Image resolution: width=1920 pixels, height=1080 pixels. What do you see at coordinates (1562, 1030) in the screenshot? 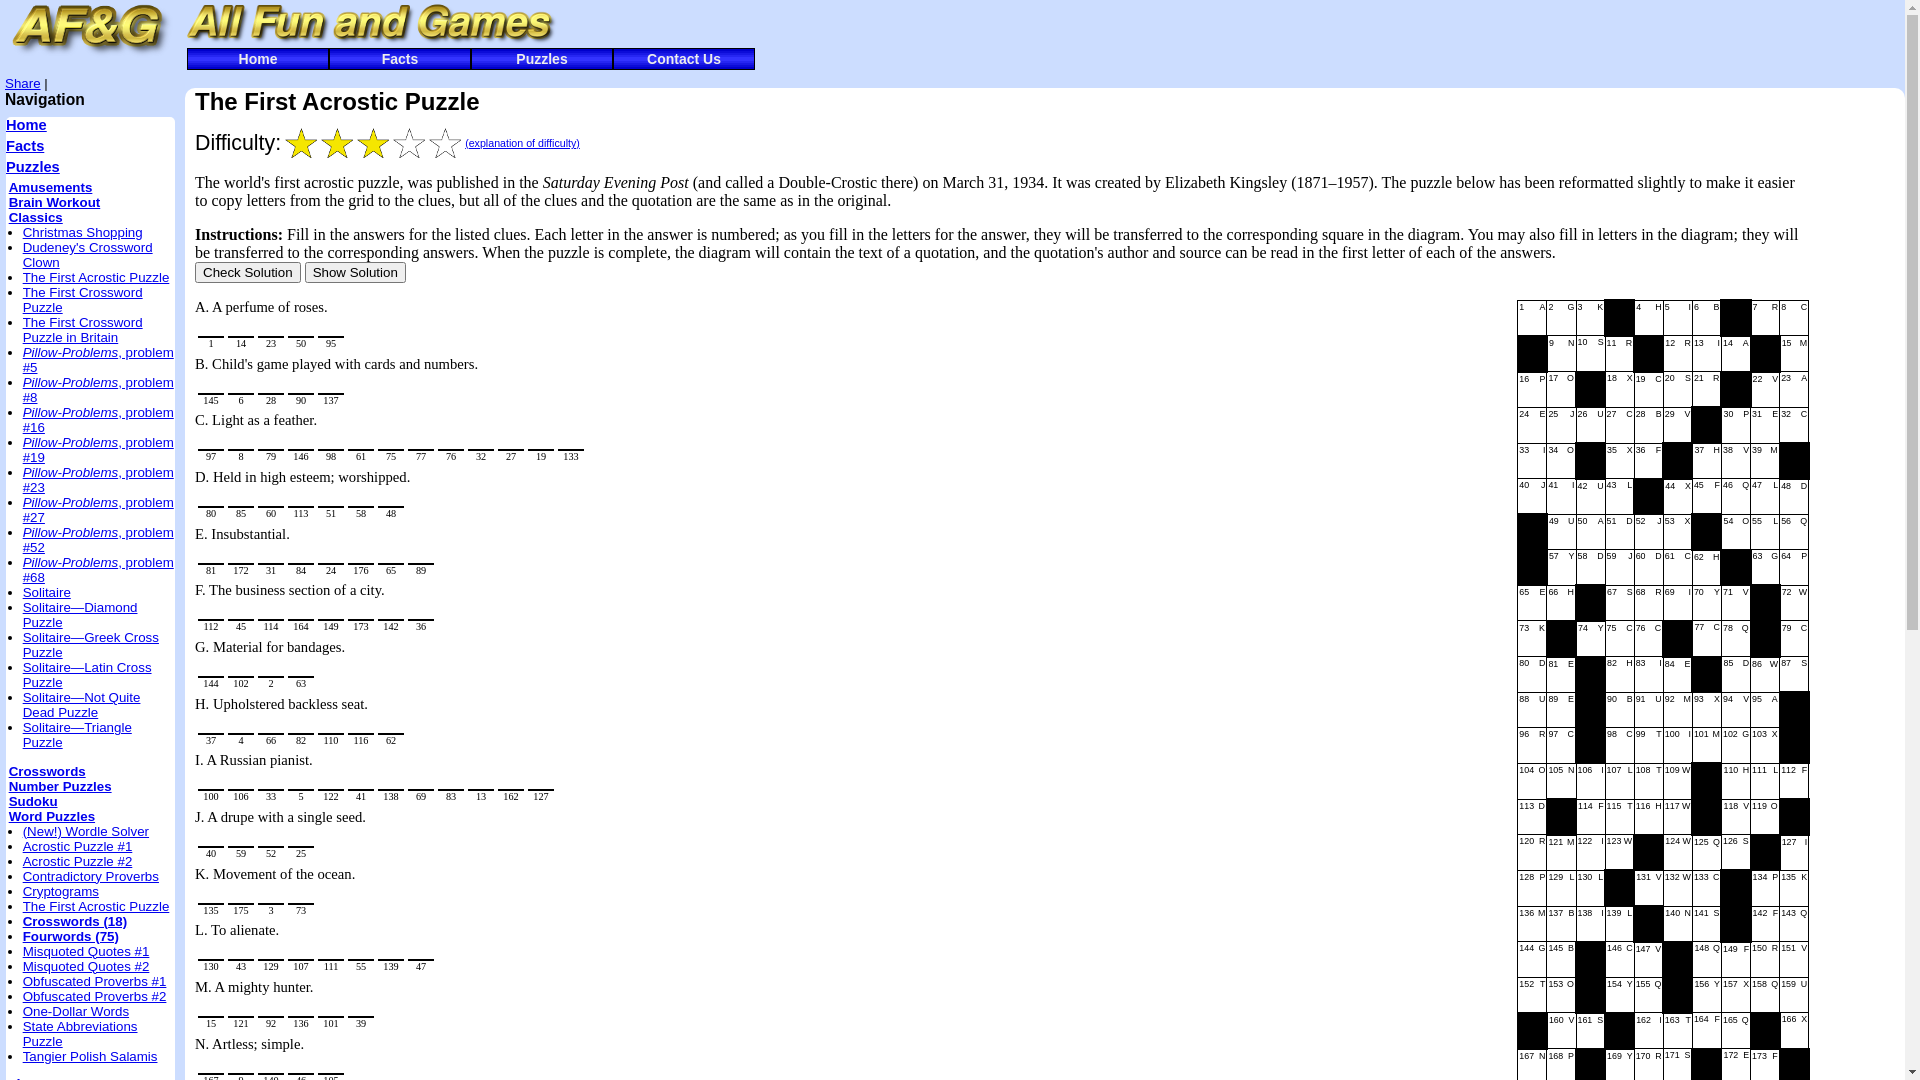
I see `160
V` at bounding box center [1562, 1030].